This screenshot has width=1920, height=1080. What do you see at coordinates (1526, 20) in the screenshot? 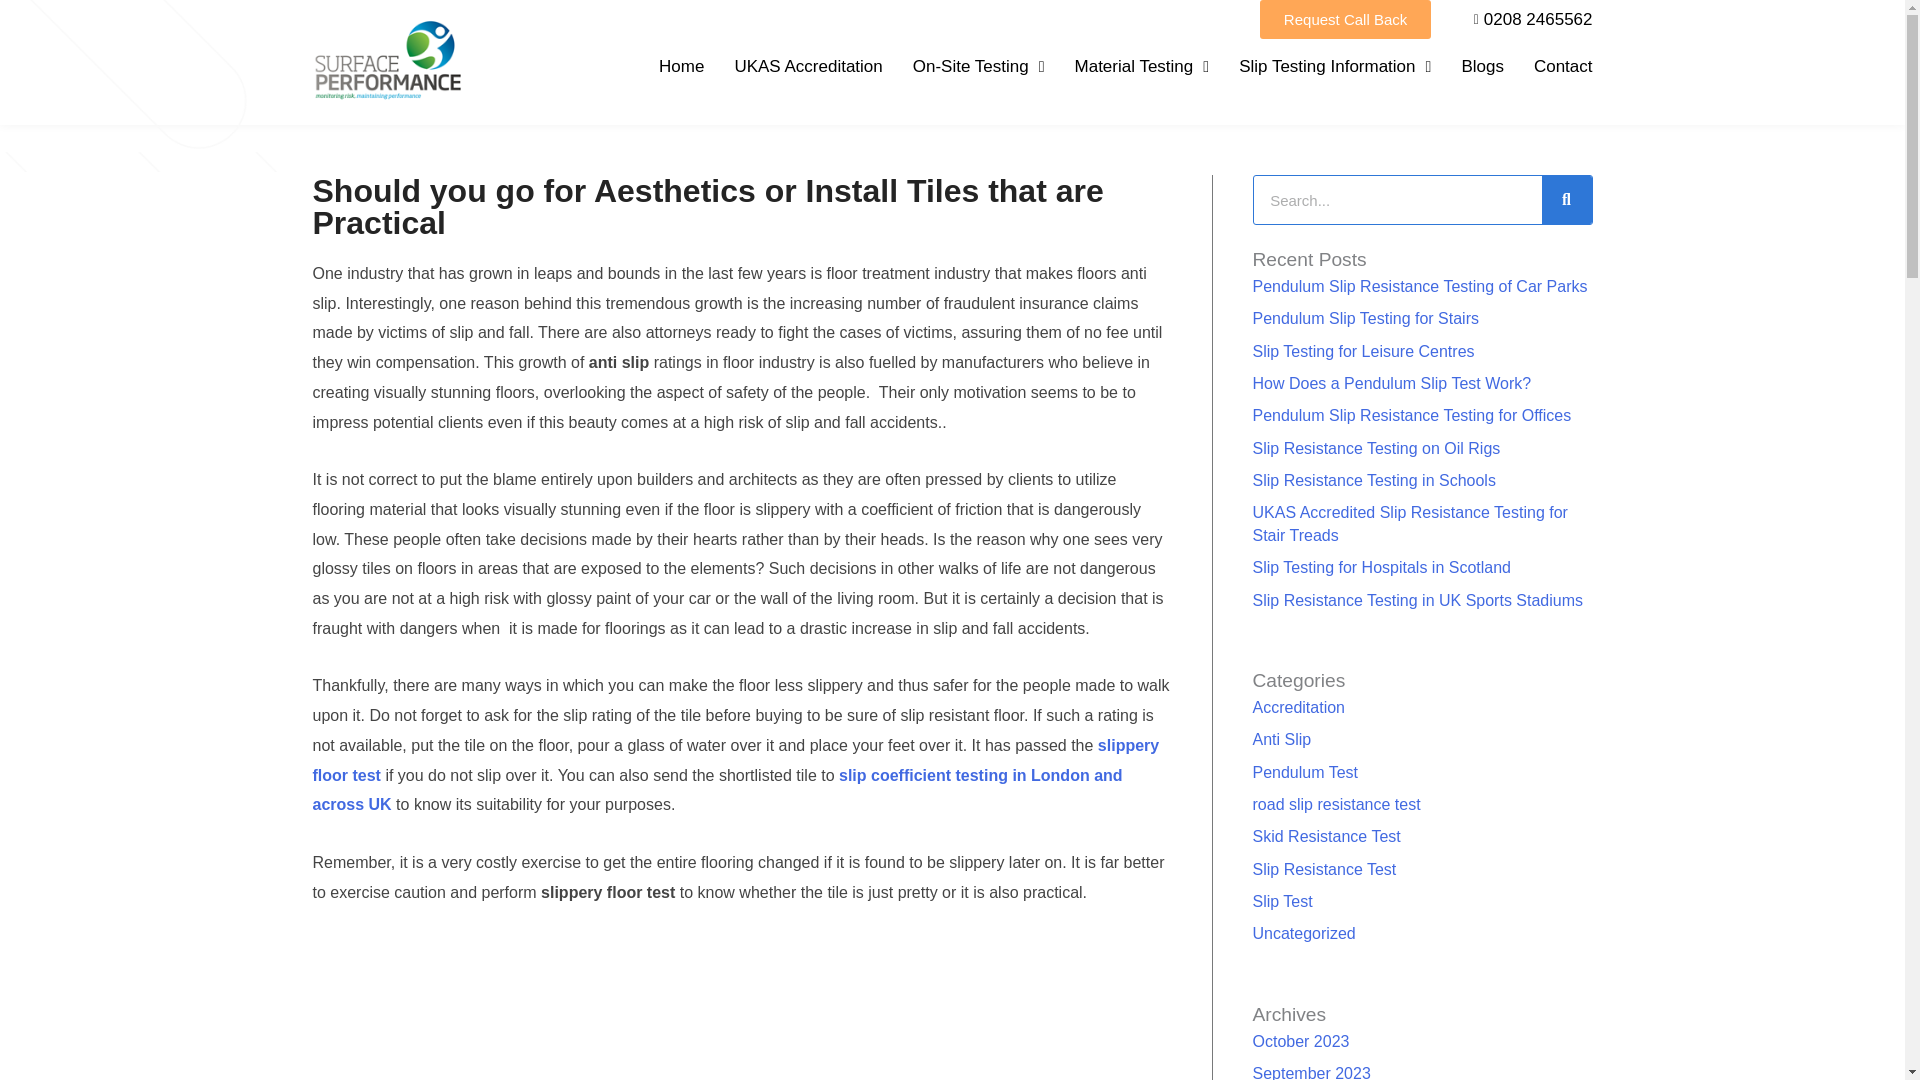
I see `0208 2465562` at bounding box center [1526, 20].